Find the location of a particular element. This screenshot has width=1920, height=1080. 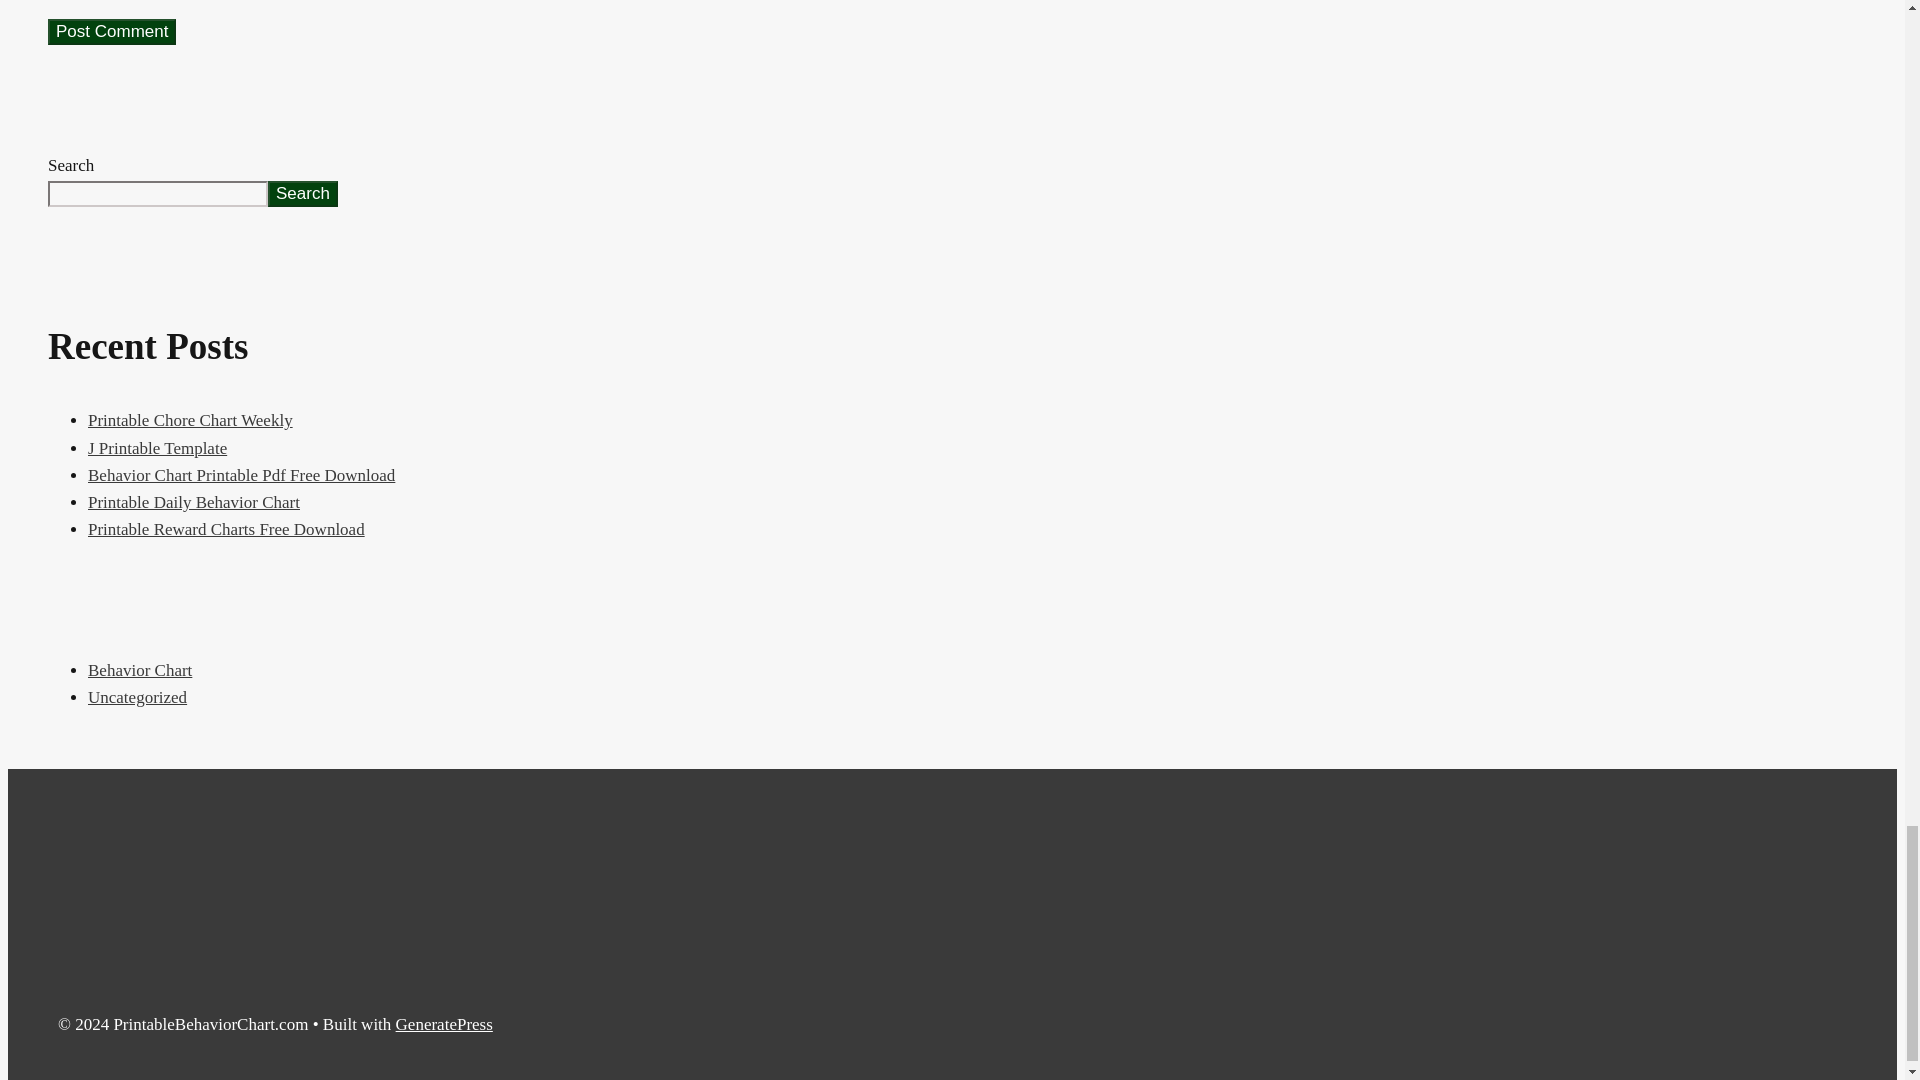

GeneratePress is located at coordinates (444, 1024).